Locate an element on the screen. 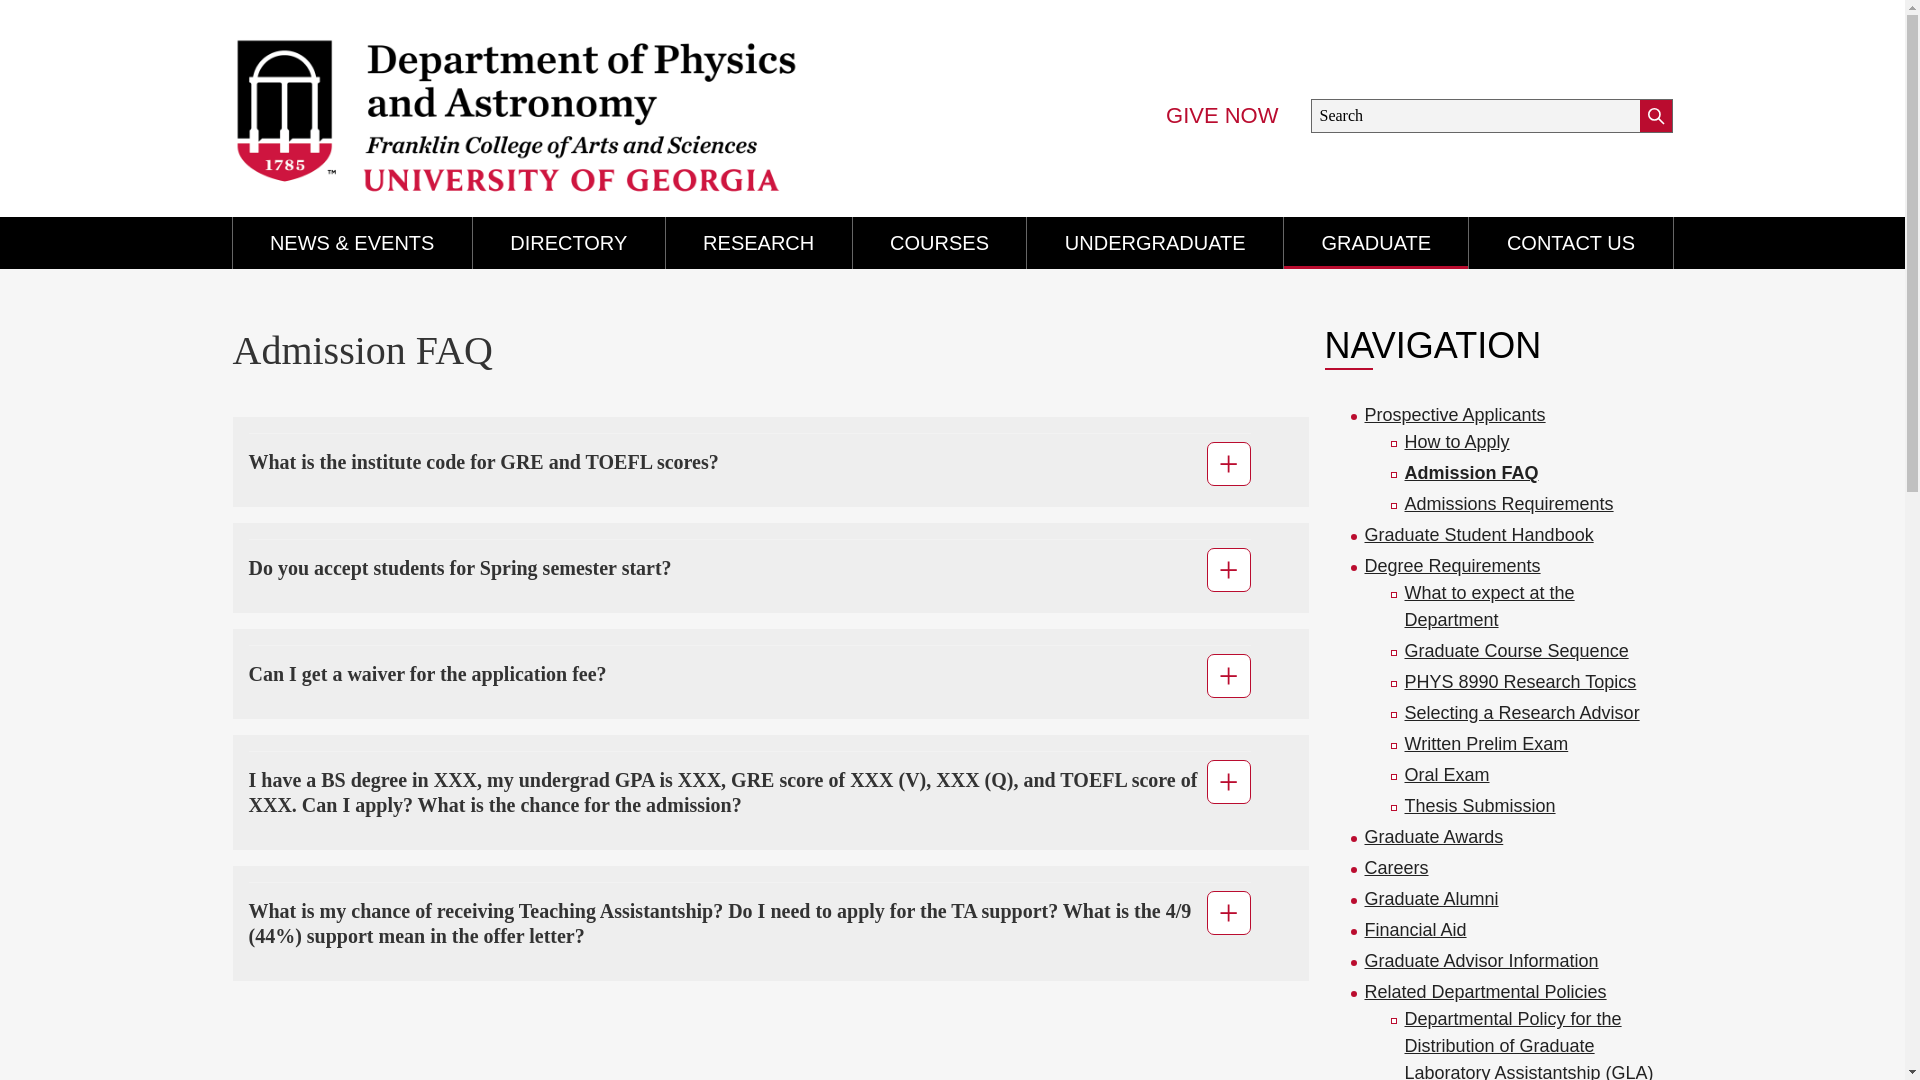 This screenshot has height=1080, width=1920. GIVE NOW is located at coordinates (1222, 116).